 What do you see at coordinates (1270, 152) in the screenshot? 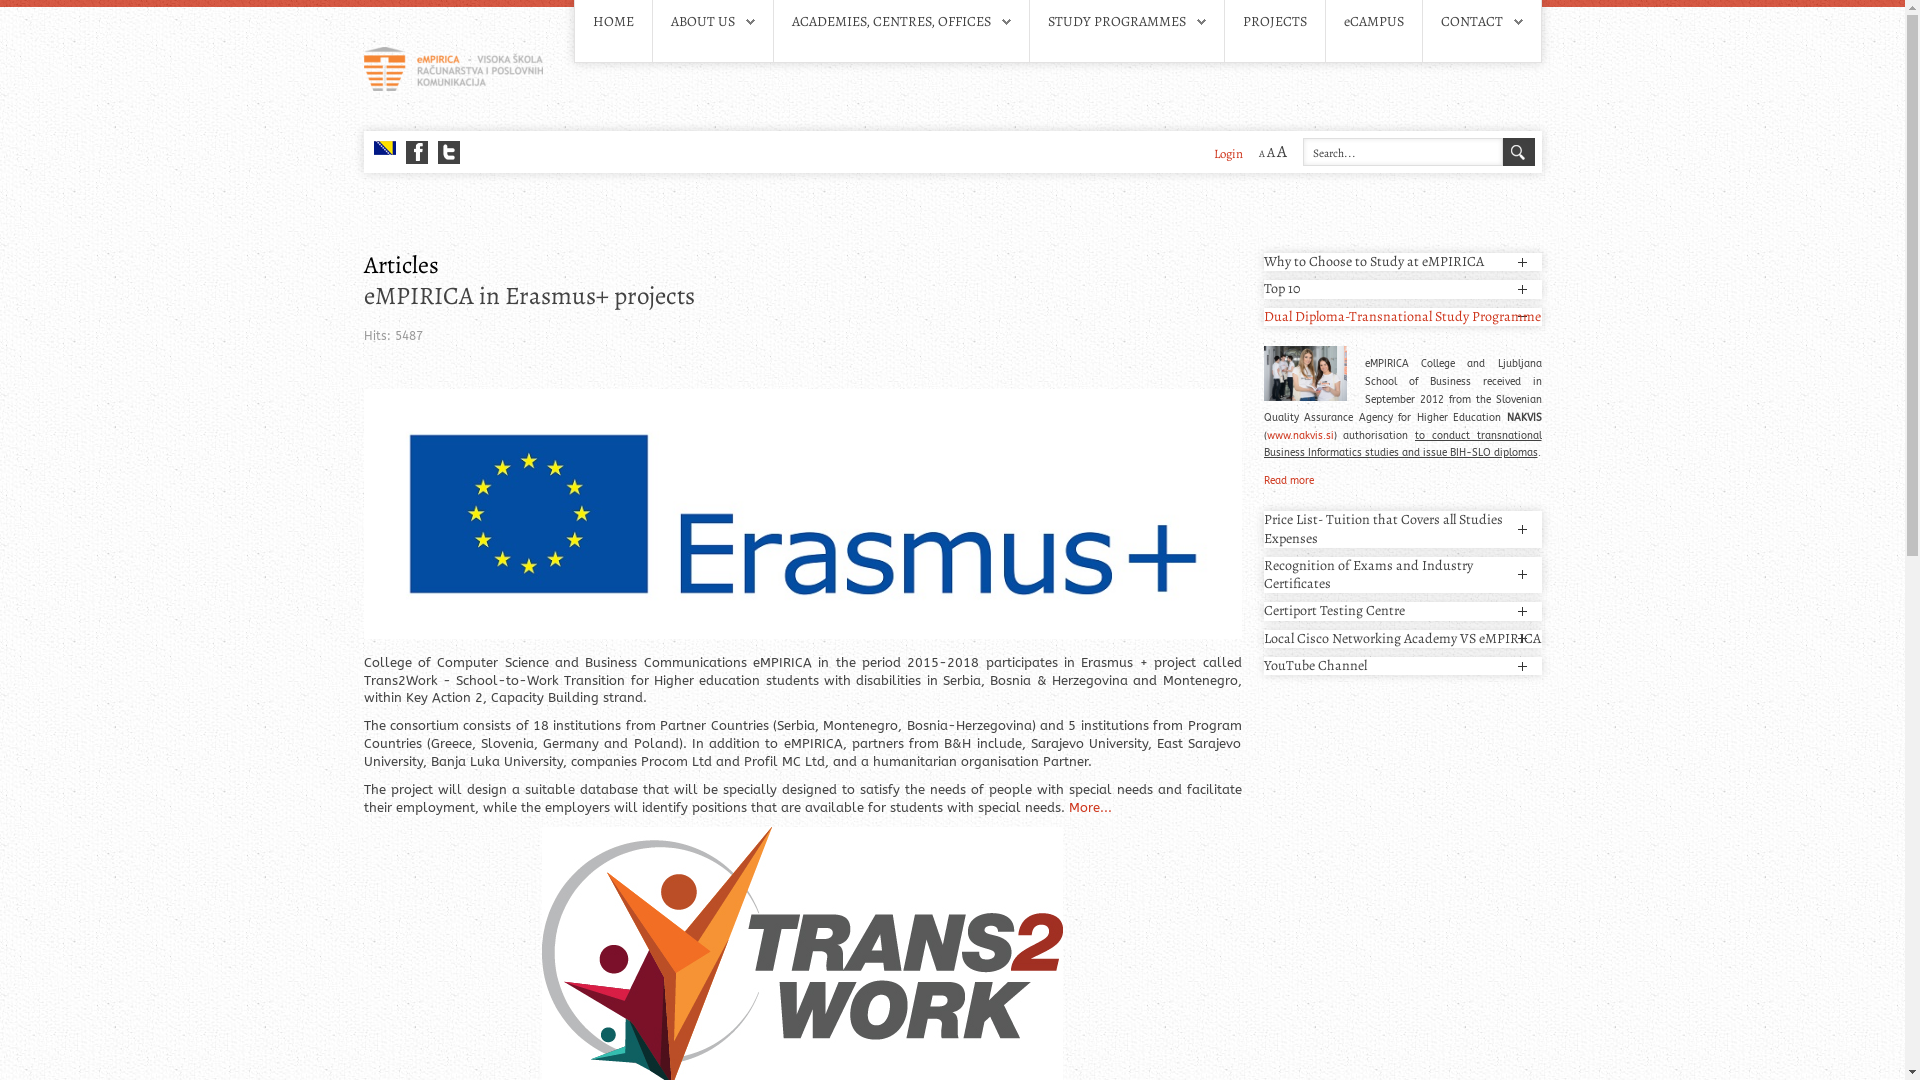
I see `A` at bounding box center [1270, 152].